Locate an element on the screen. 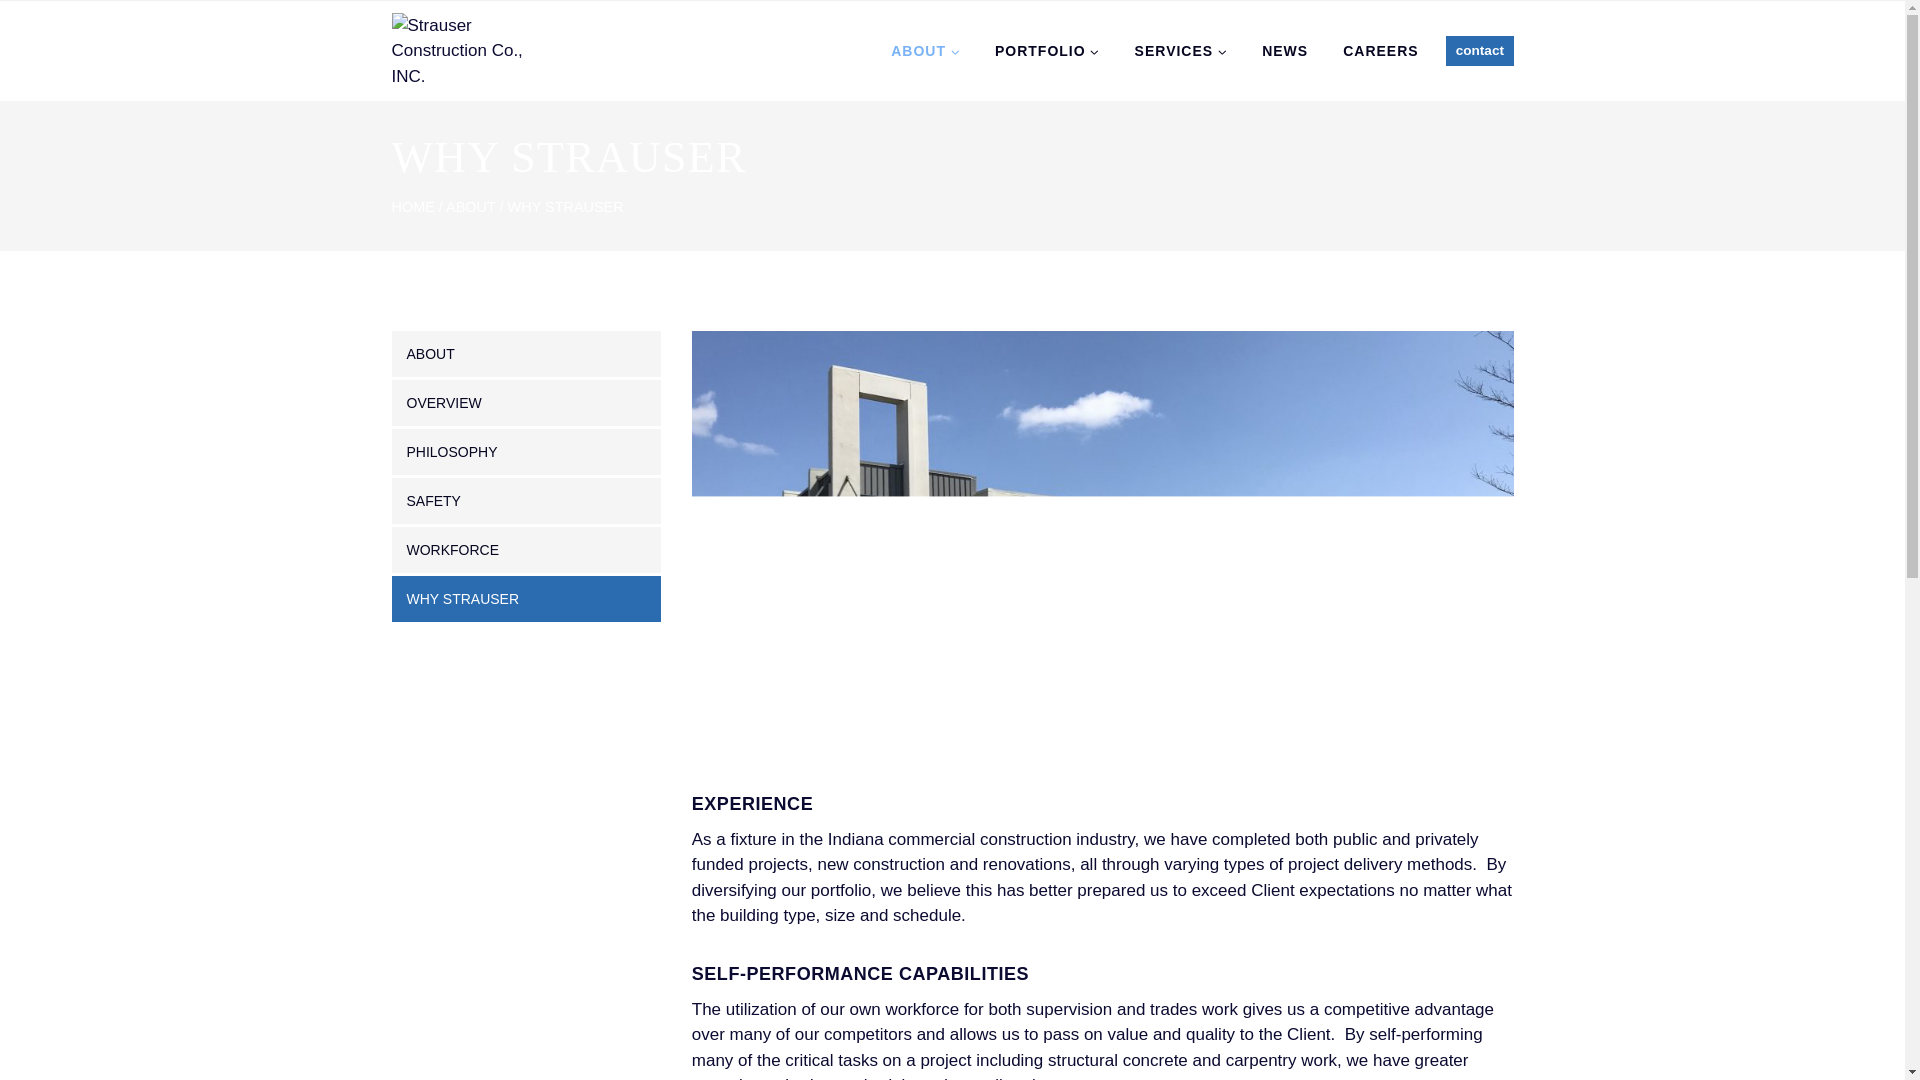  ABOUT is located at coordinates (526, 353).